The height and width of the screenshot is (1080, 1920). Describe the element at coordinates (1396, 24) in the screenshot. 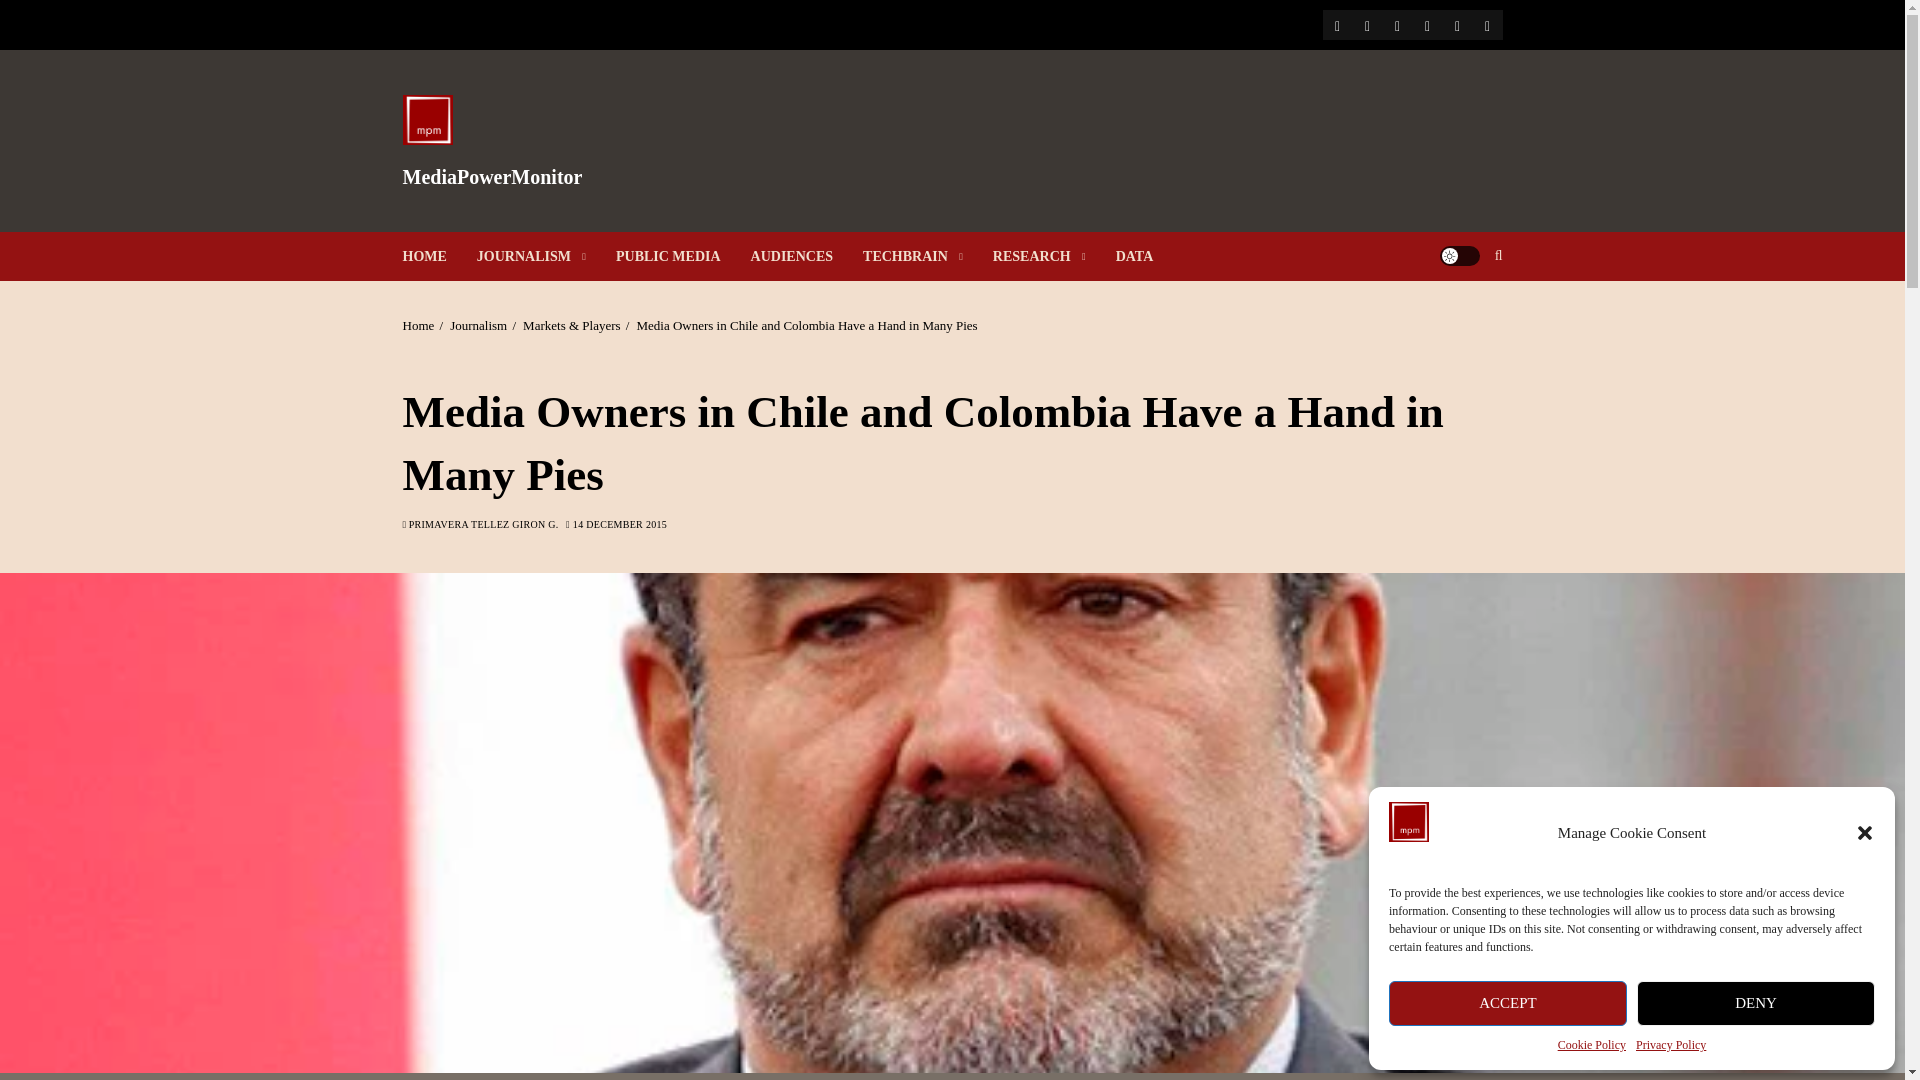

I see `Instagram` at that location.